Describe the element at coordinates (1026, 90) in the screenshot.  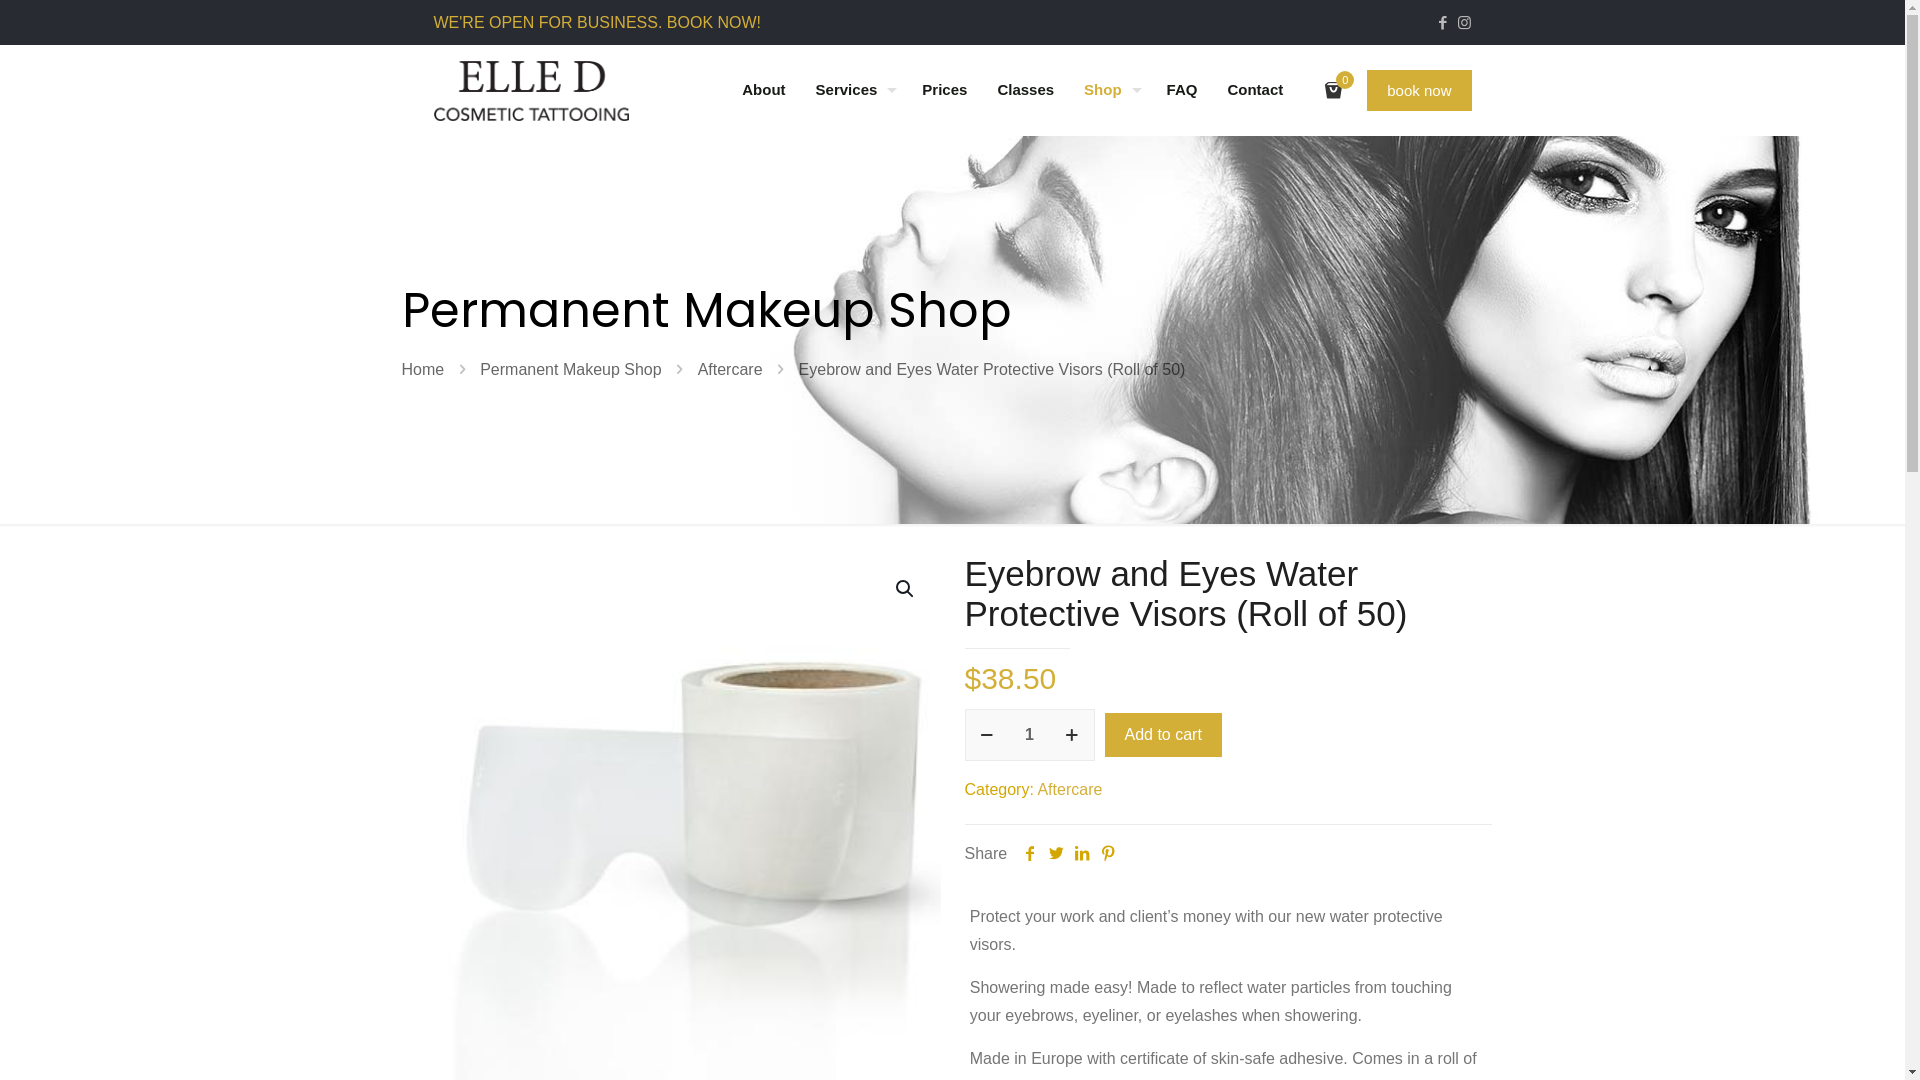
I see `Classes` at that location.